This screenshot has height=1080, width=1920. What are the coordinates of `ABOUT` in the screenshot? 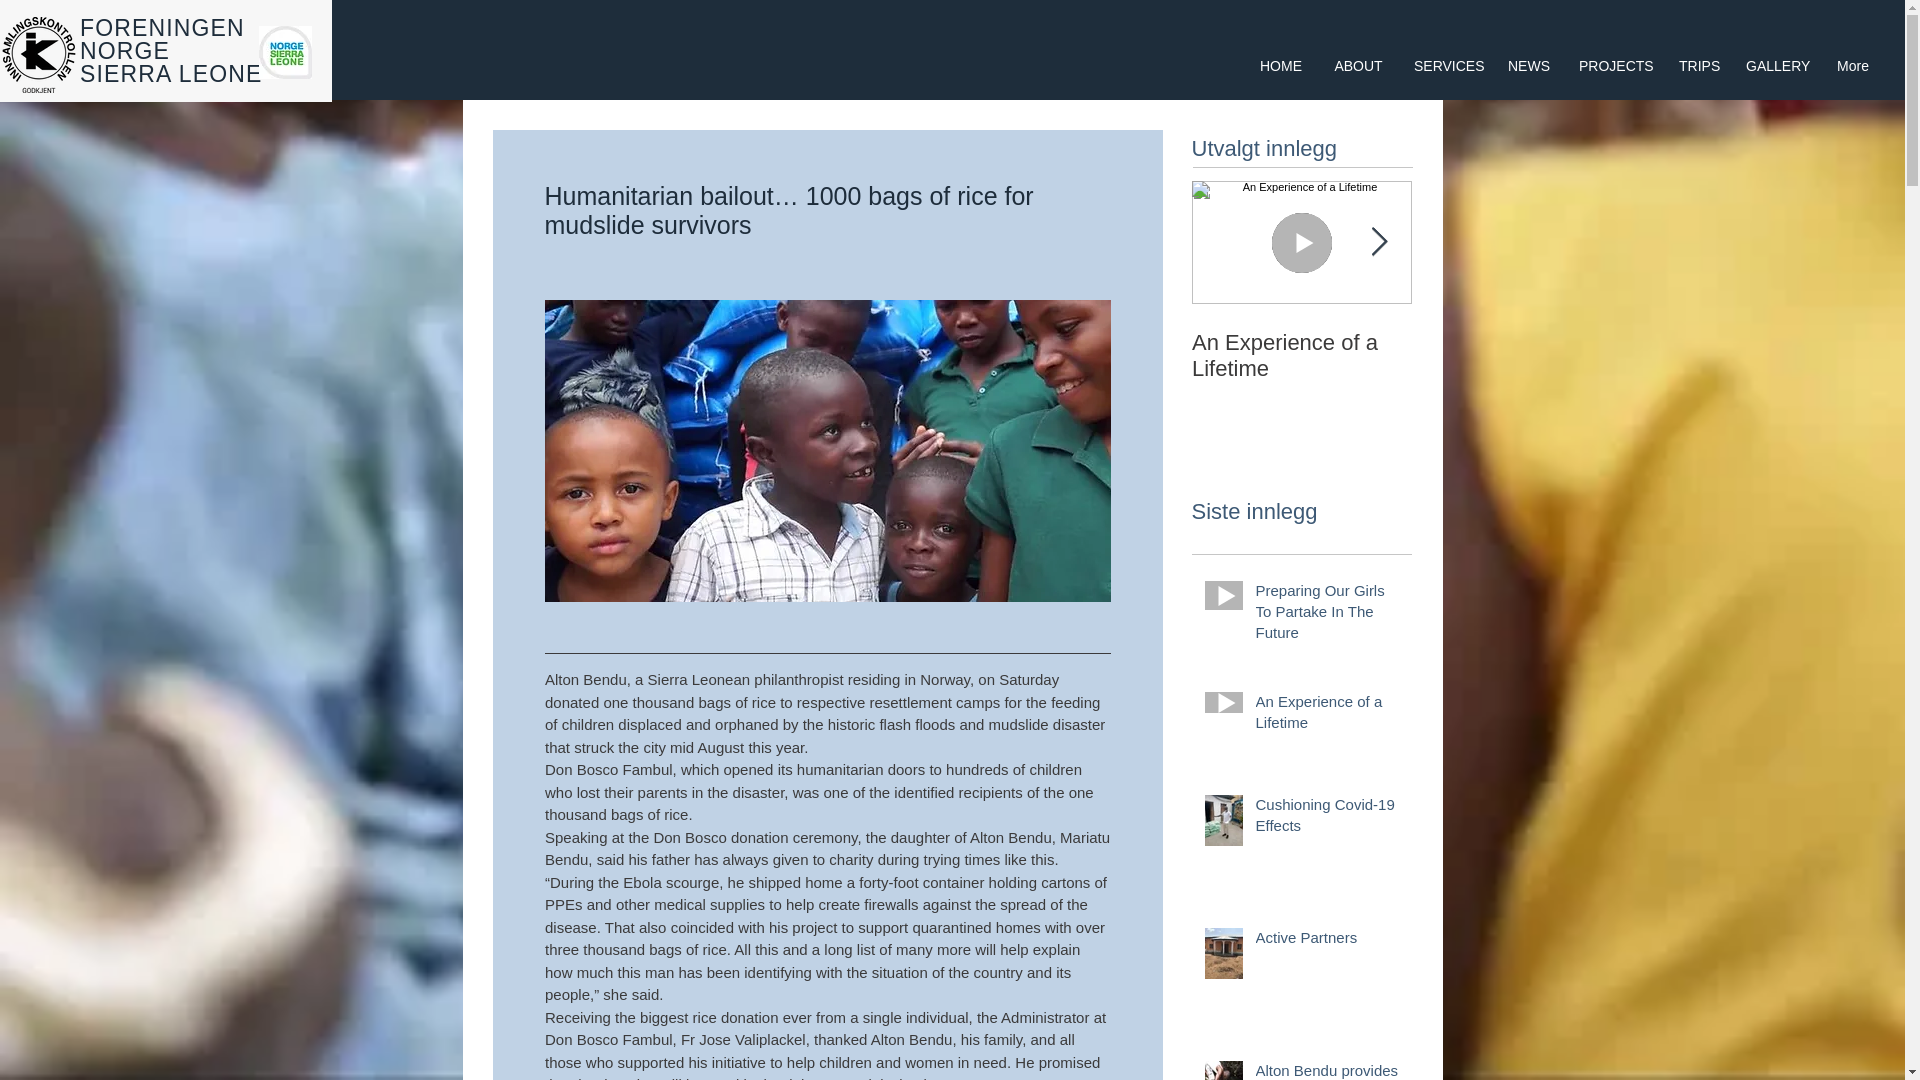 It's located at (1302, 356).